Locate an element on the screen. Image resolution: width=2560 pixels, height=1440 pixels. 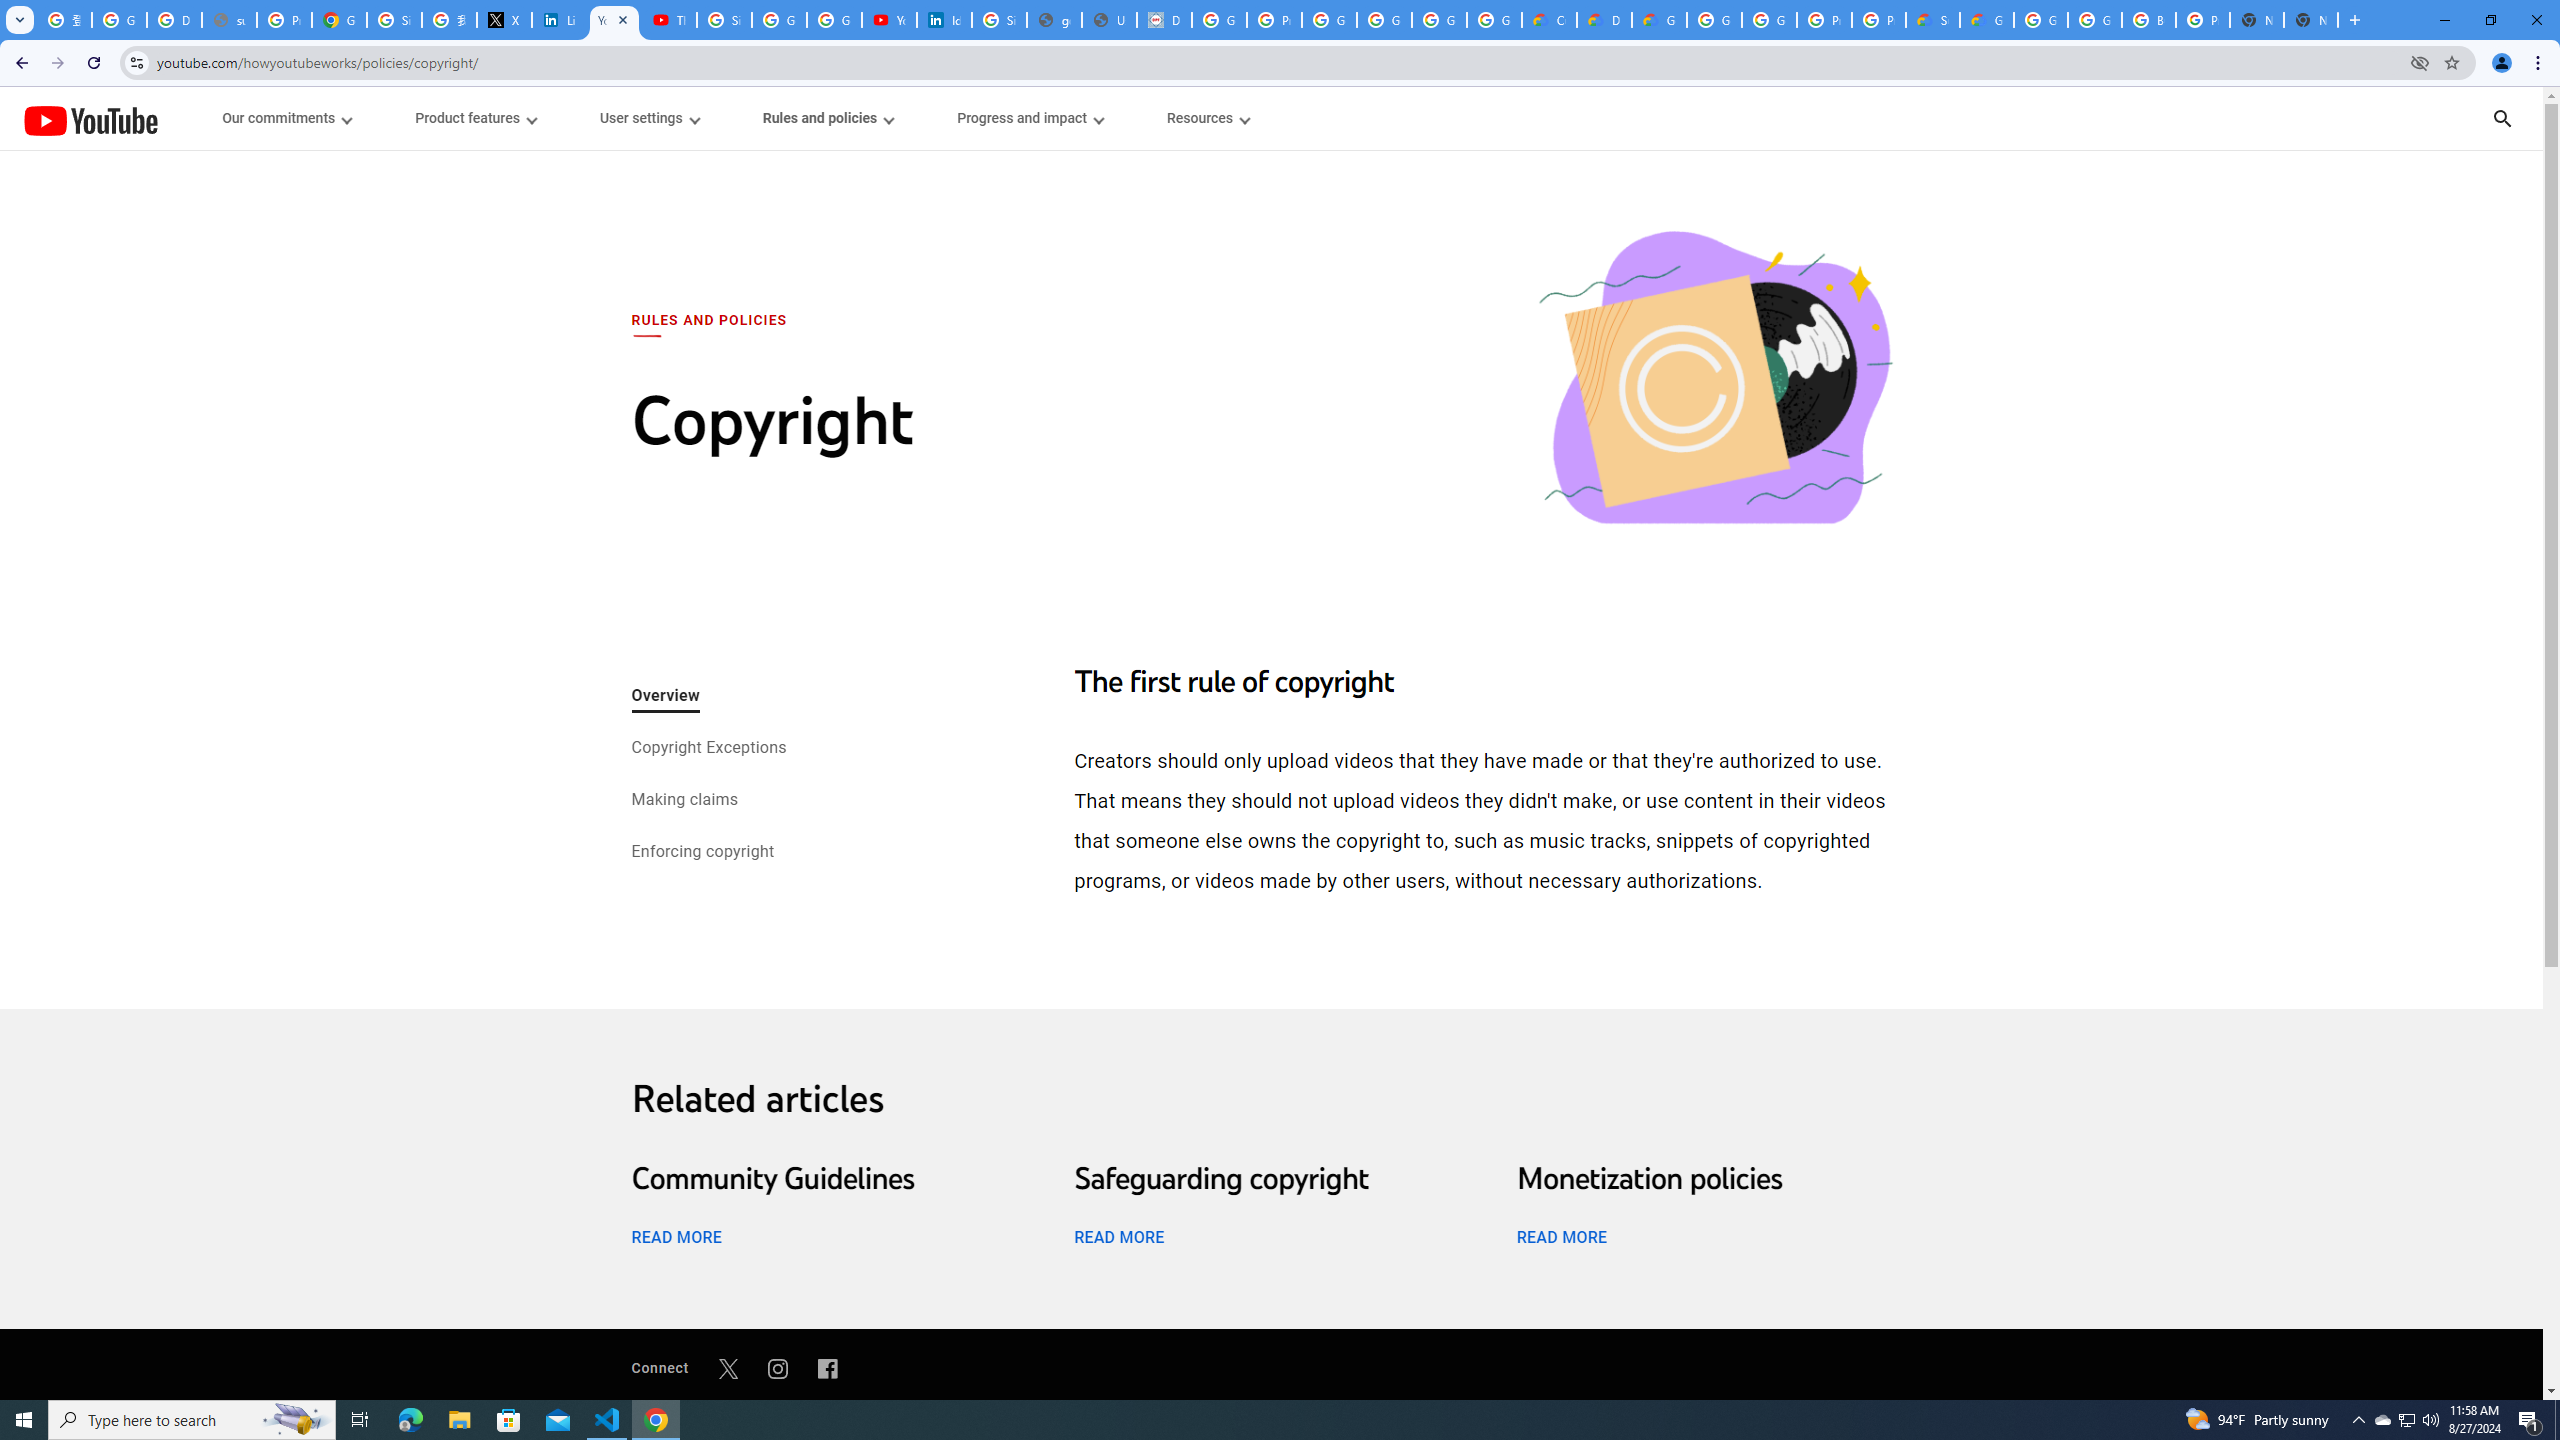
Rules and policies menupopup is located at coordinates (828, 118).